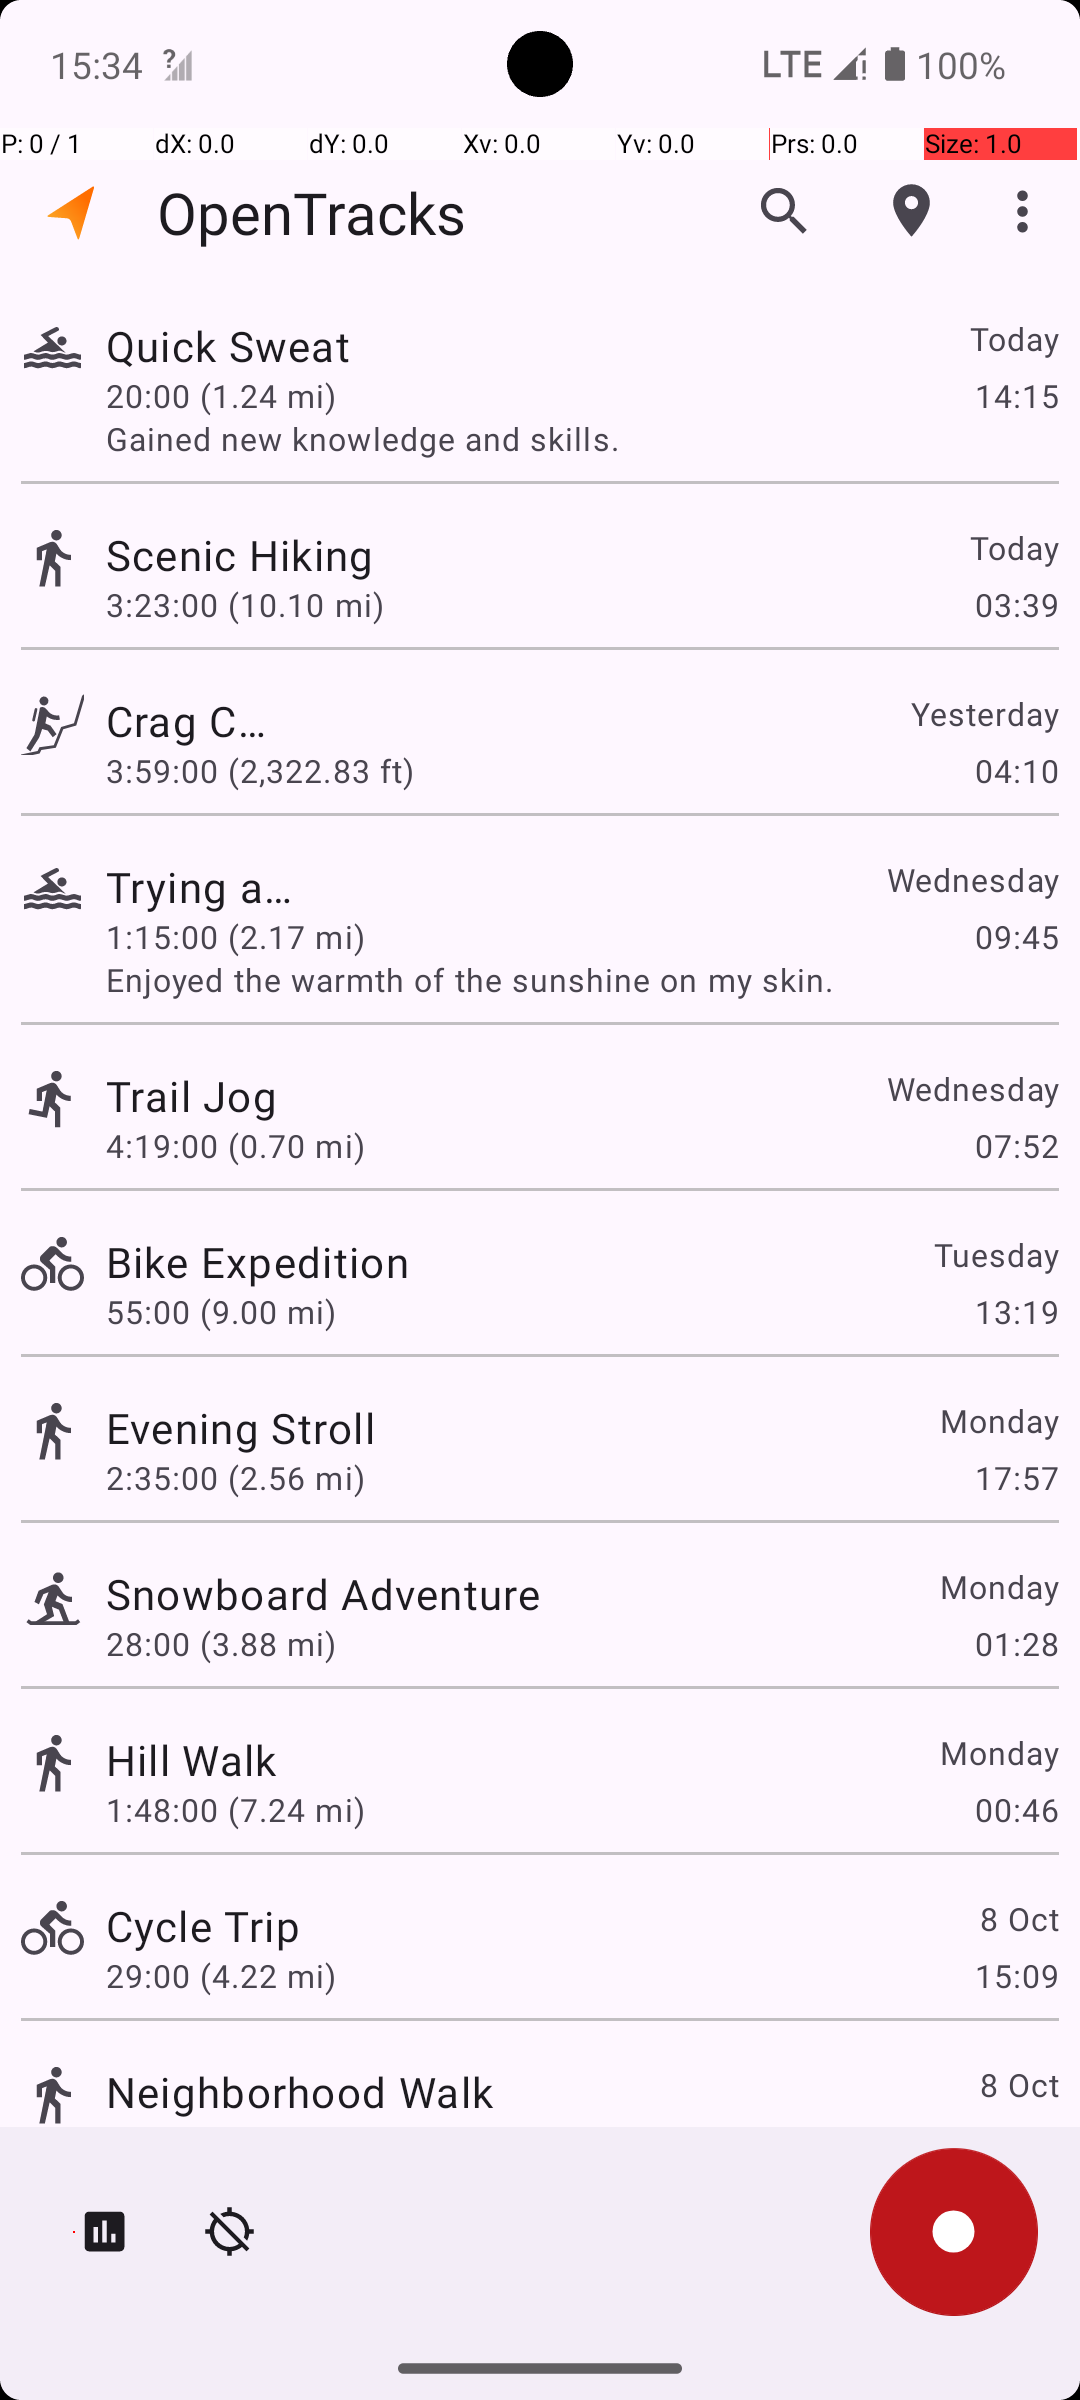 The image size is (1080, 2400). Describe the element at coordinates (323, 554) in the screenshot. I see `Scenic Hiking` at that location.